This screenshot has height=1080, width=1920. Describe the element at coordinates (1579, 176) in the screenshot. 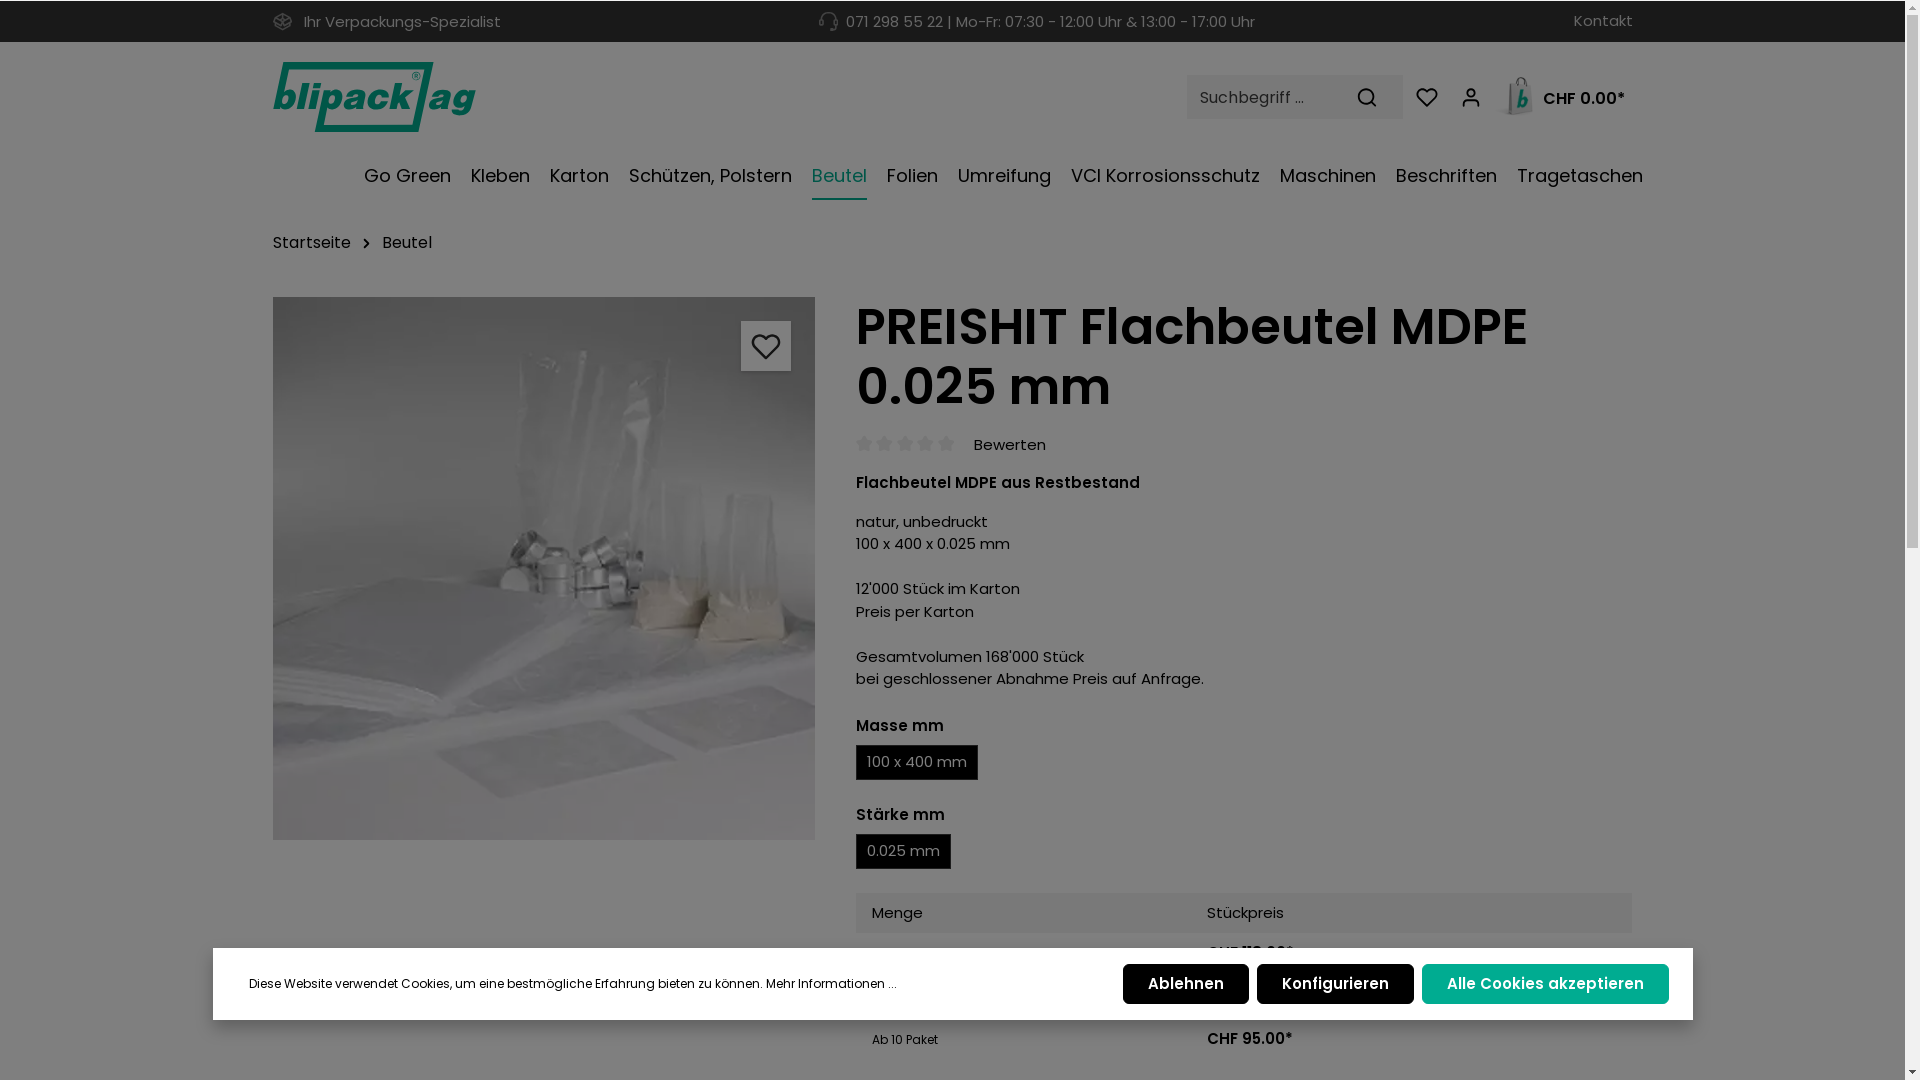

I see `Tragetaschen` at that location.